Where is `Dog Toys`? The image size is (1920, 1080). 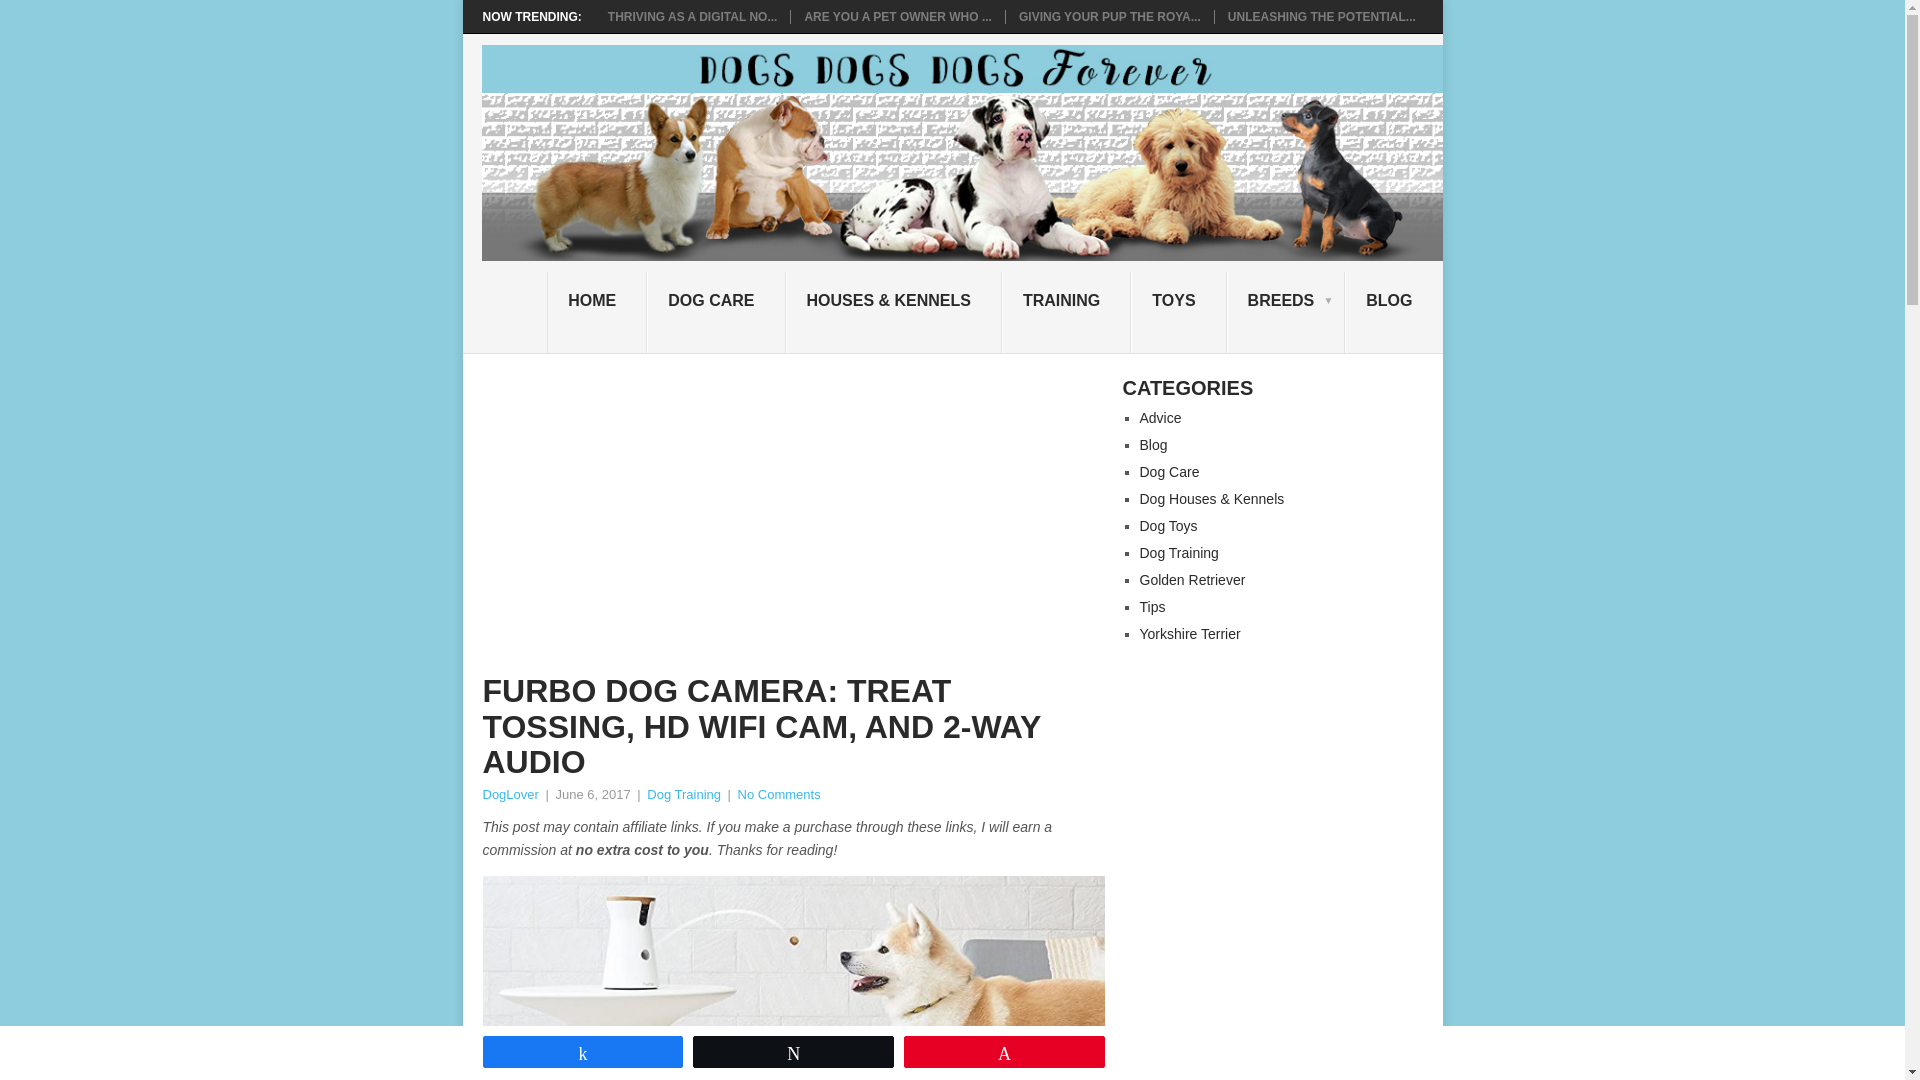 Dog Toys is located at coordinates (1169, 526).